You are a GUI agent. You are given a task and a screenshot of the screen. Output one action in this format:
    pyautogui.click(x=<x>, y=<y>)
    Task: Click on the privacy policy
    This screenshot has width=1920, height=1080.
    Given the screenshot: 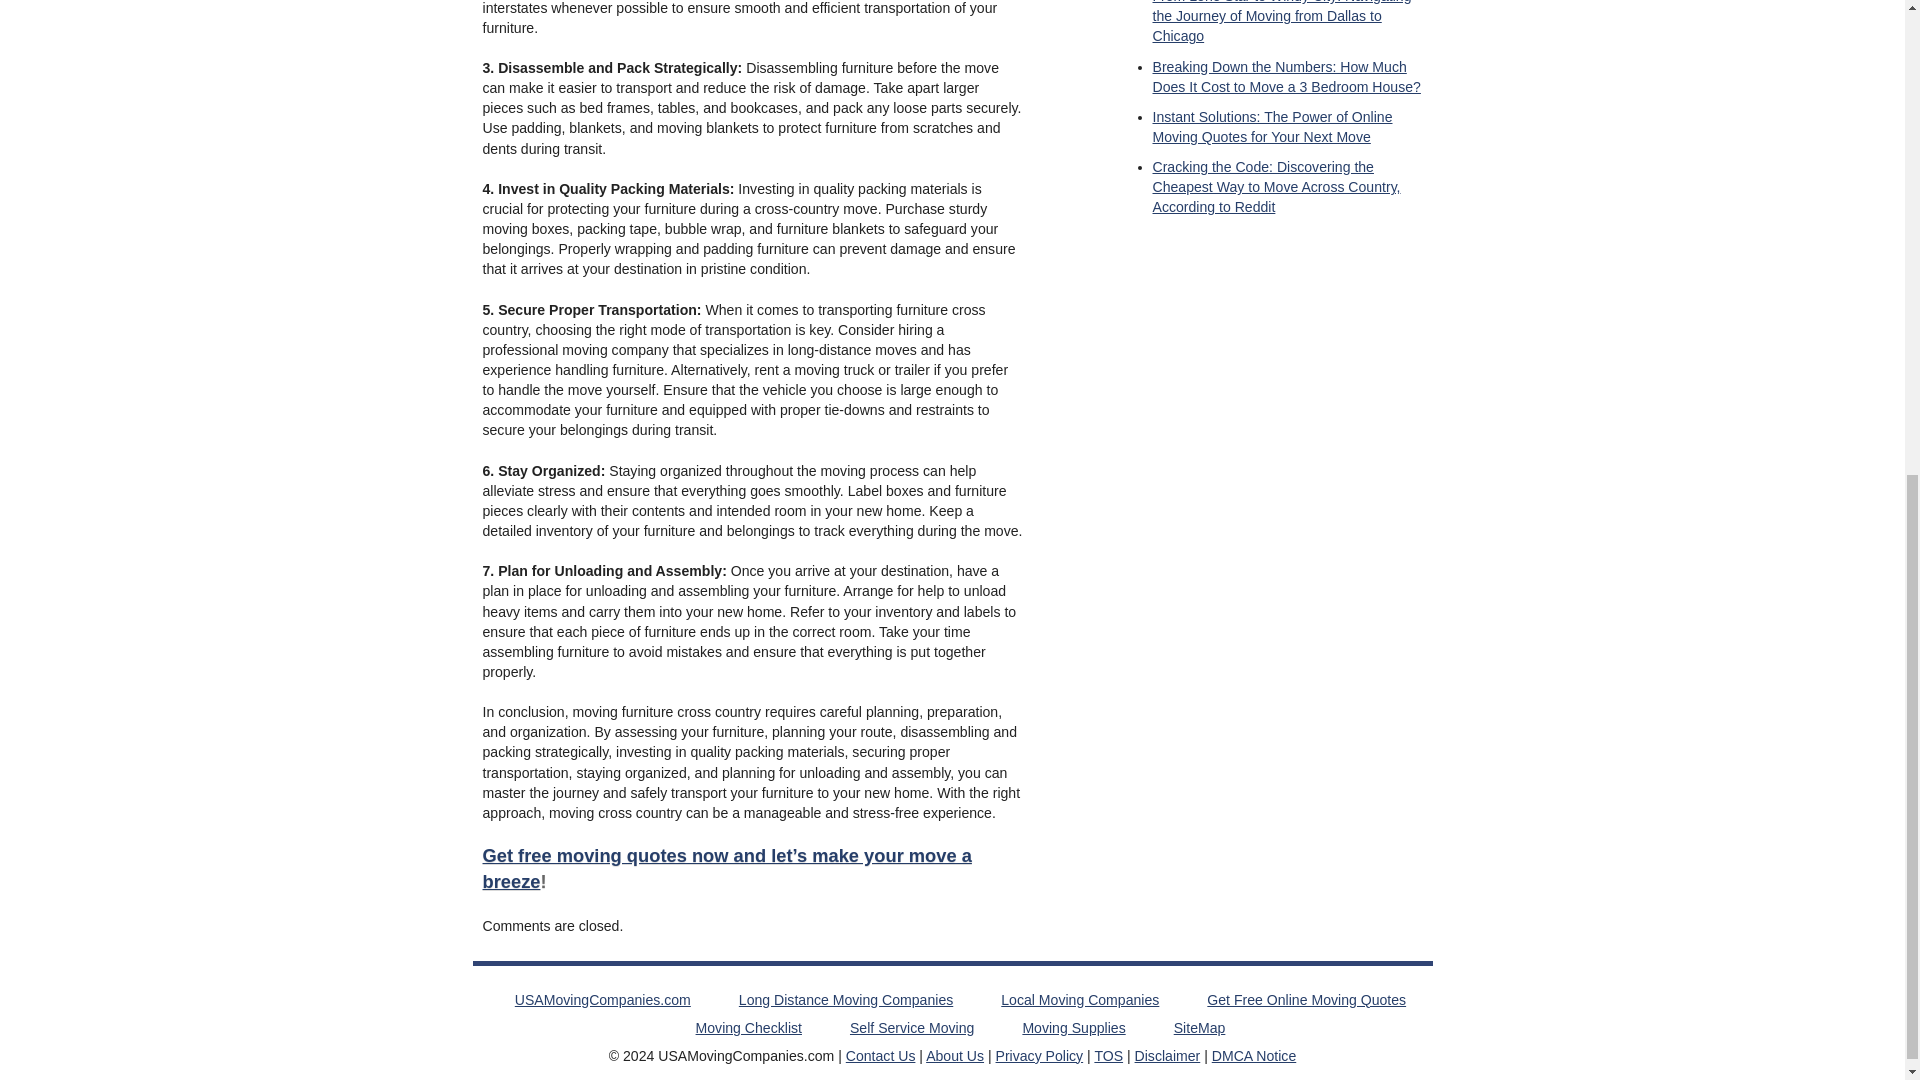 What is the action you would take?
    pyautogui.click(x=1040, y=1055)
    